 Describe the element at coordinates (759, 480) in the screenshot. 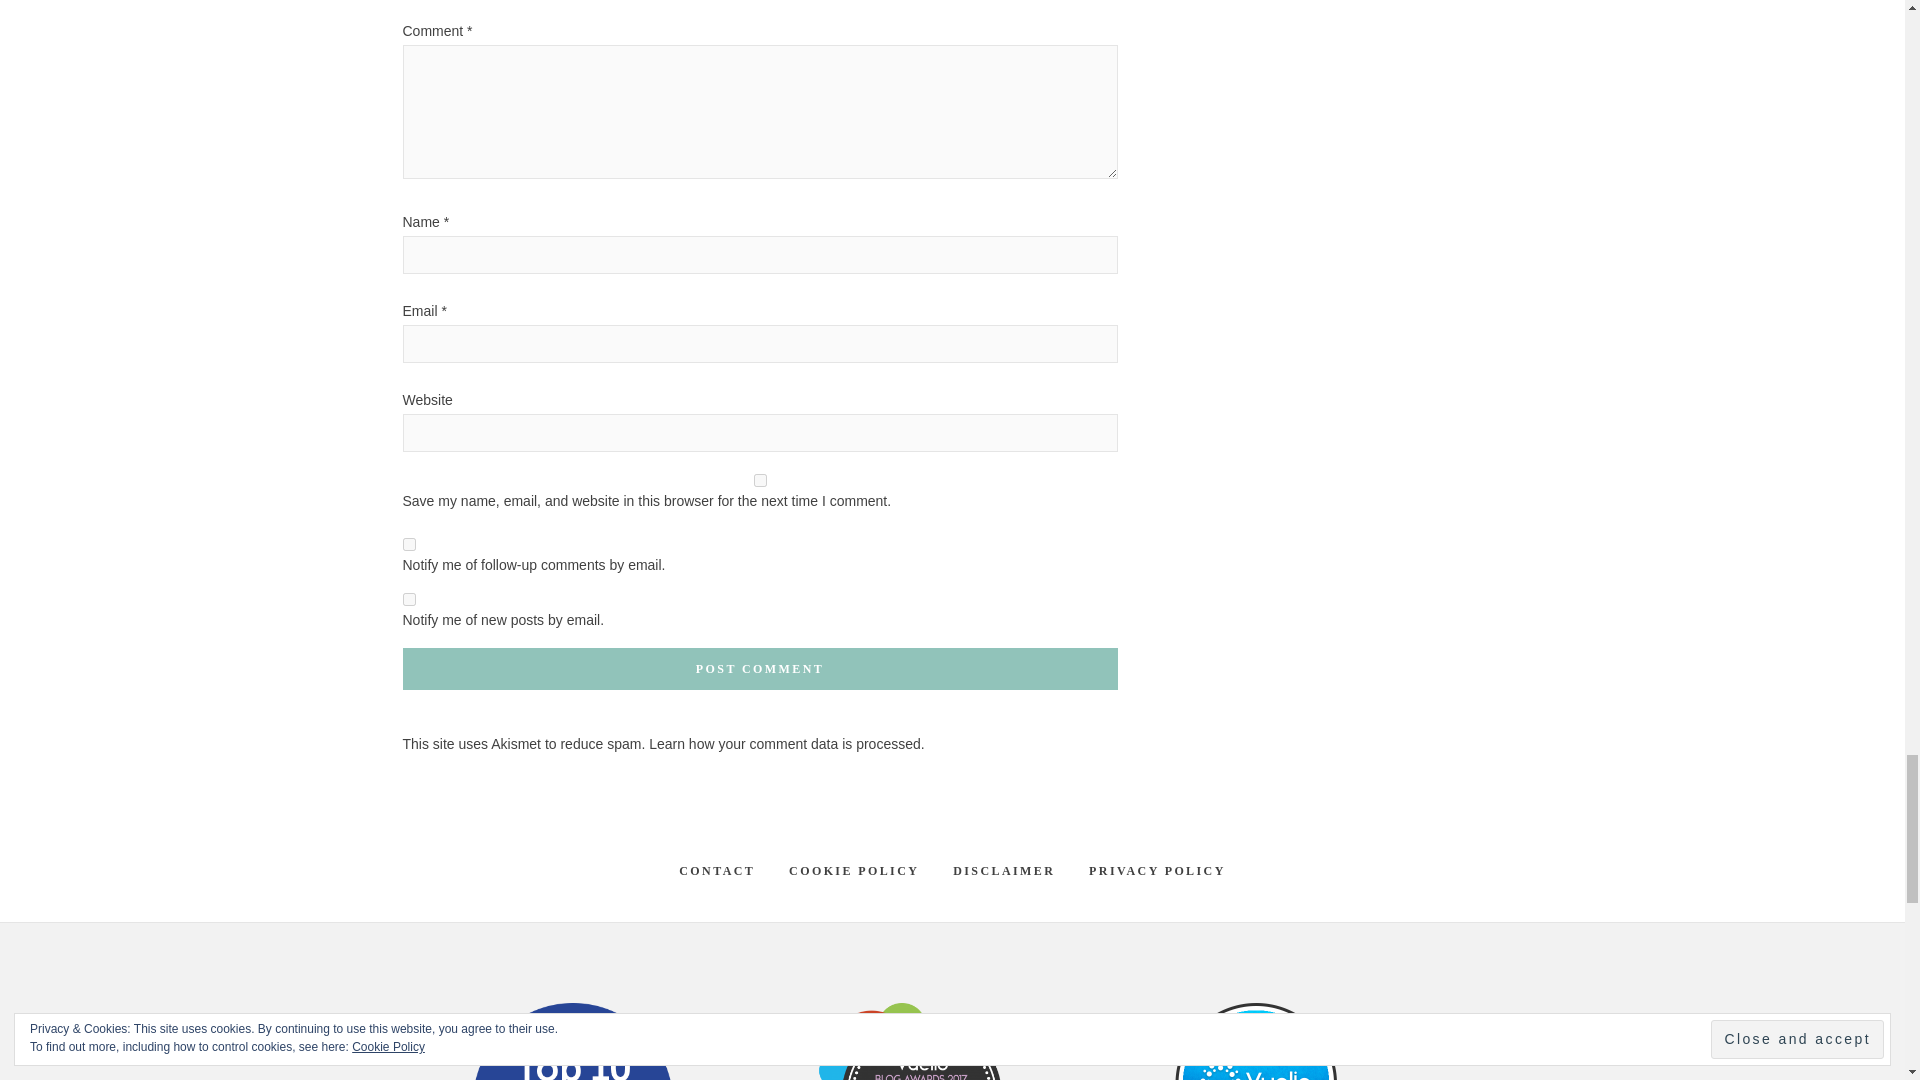

I see `yes` at that location.